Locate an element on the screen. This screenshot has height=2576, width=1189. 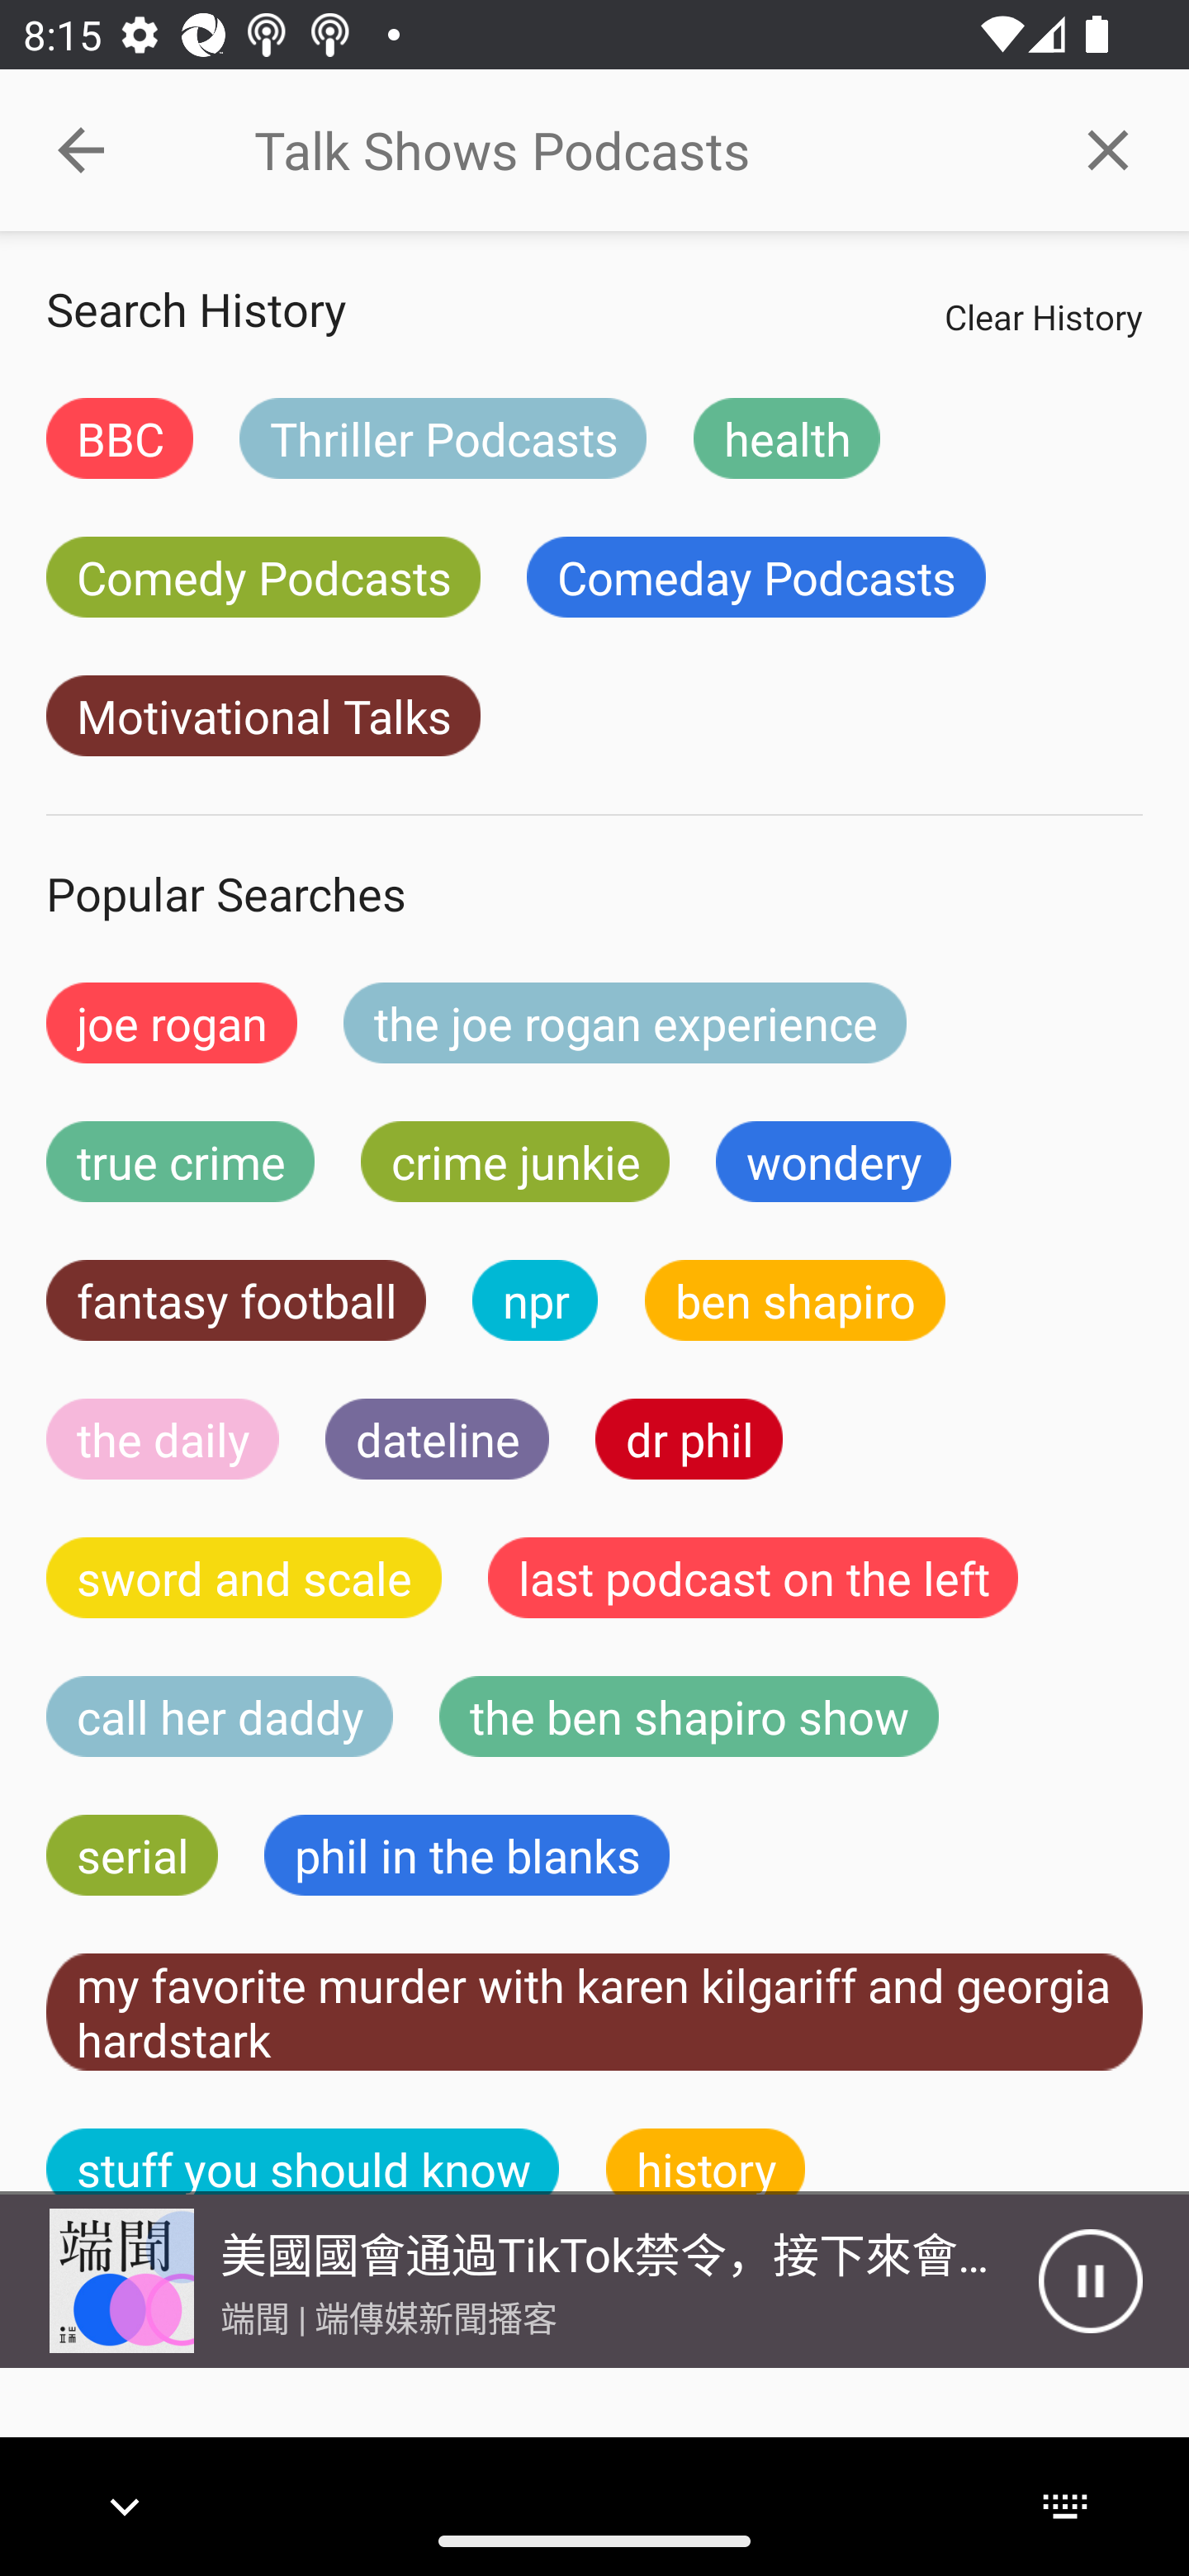
phil in the blanks is located at coordinates (466, 1854).